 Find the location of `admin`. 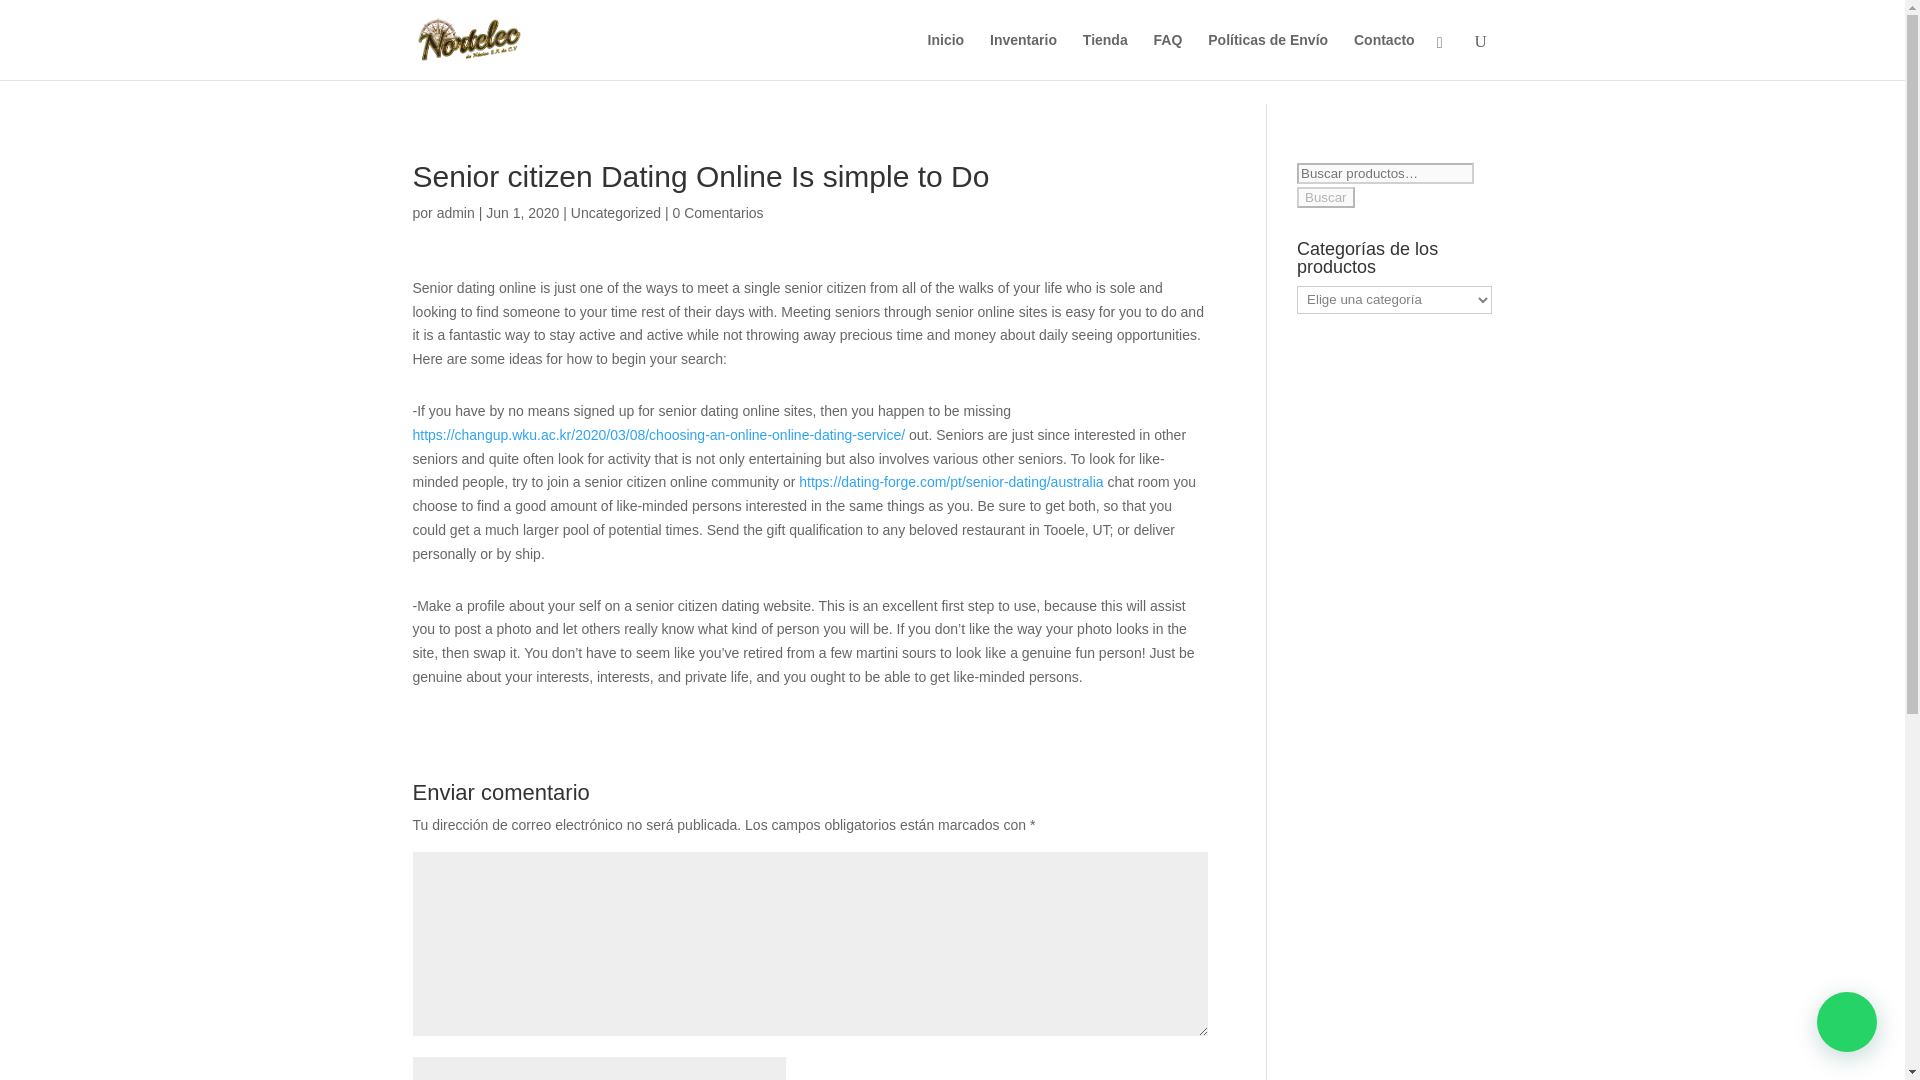

admin is located at coordinates (456, 213).